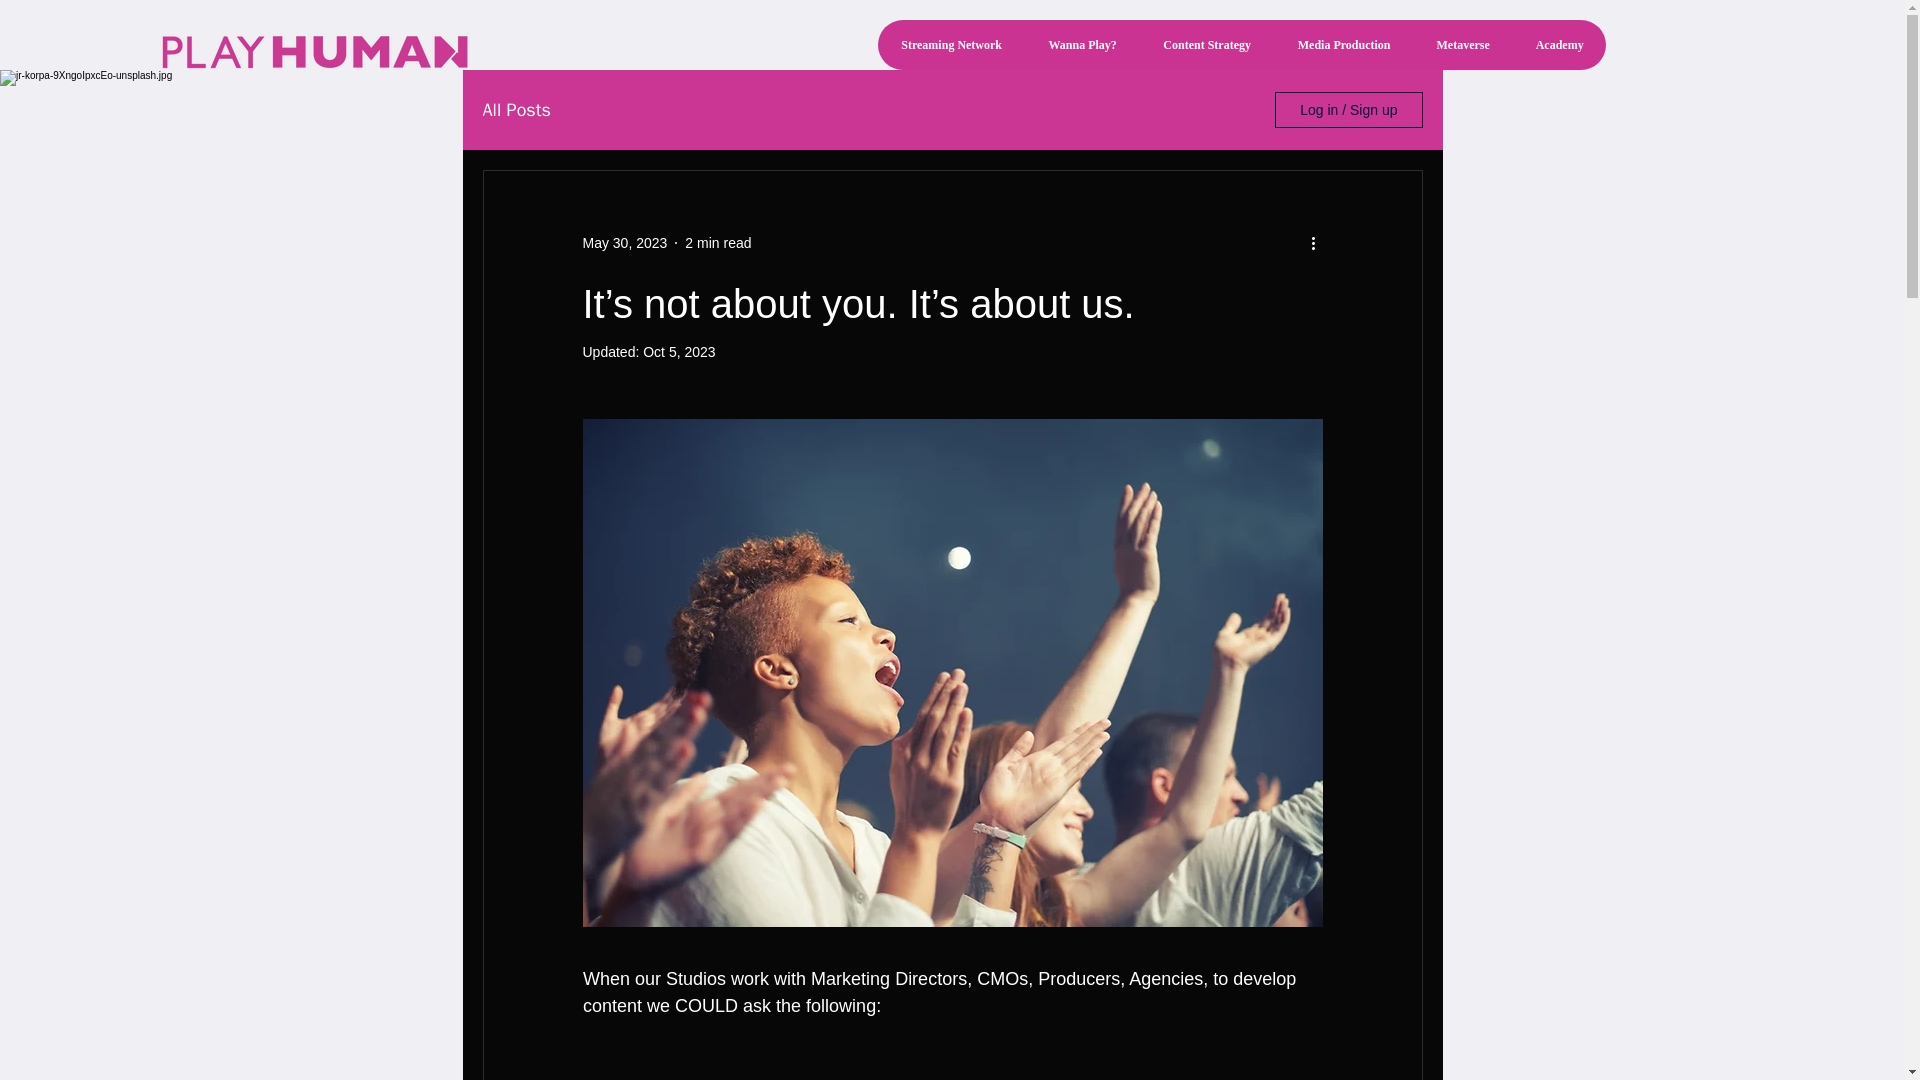 Image resolution: width=1920 pixels, height=1080 pixels. What do you see at coordinates (678, 352) in the screenshot?
I see `Oct 5, 2023` at bounding box center [678, 352].